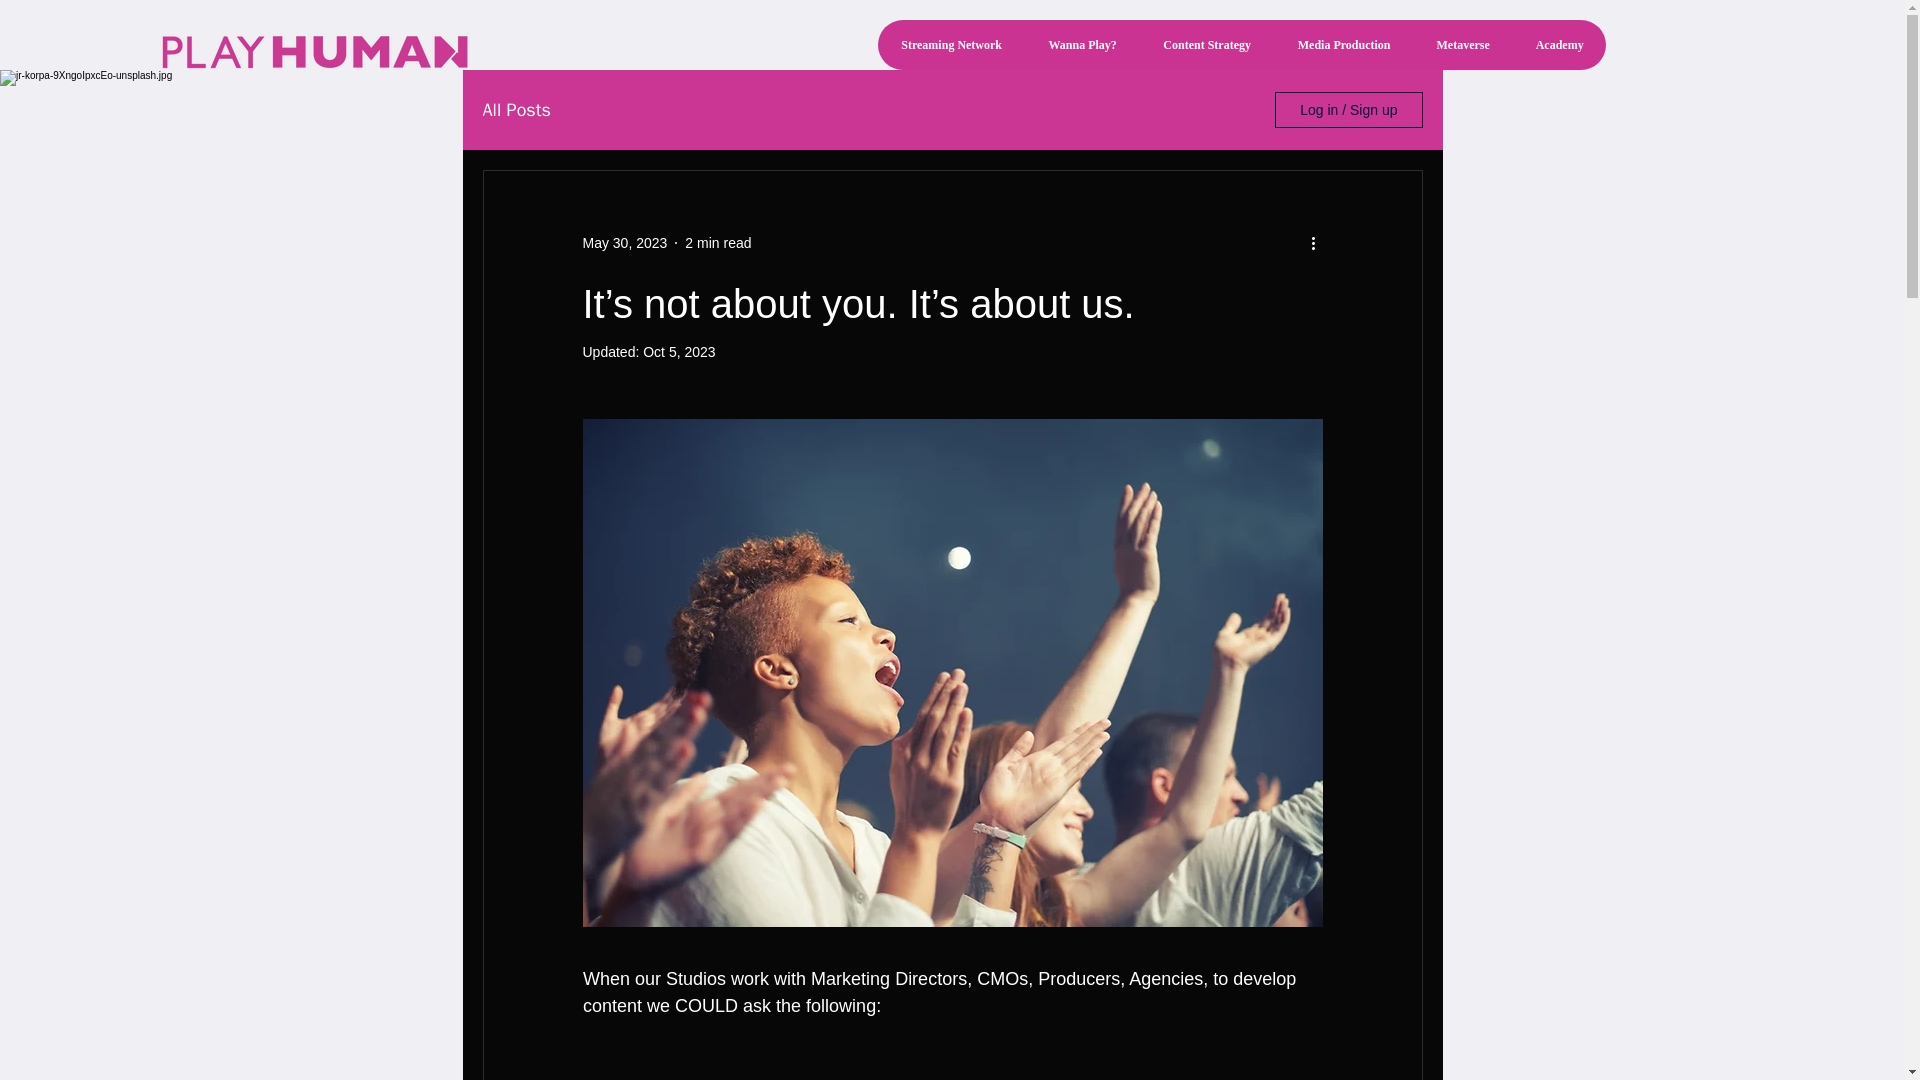 Image resolution: width=1920 pixels, height=1080 pixels. What do you see at coordinates (678, 352) in the screenshot?
I see `Oct 5, 2023` at bounding box center [678, 352].